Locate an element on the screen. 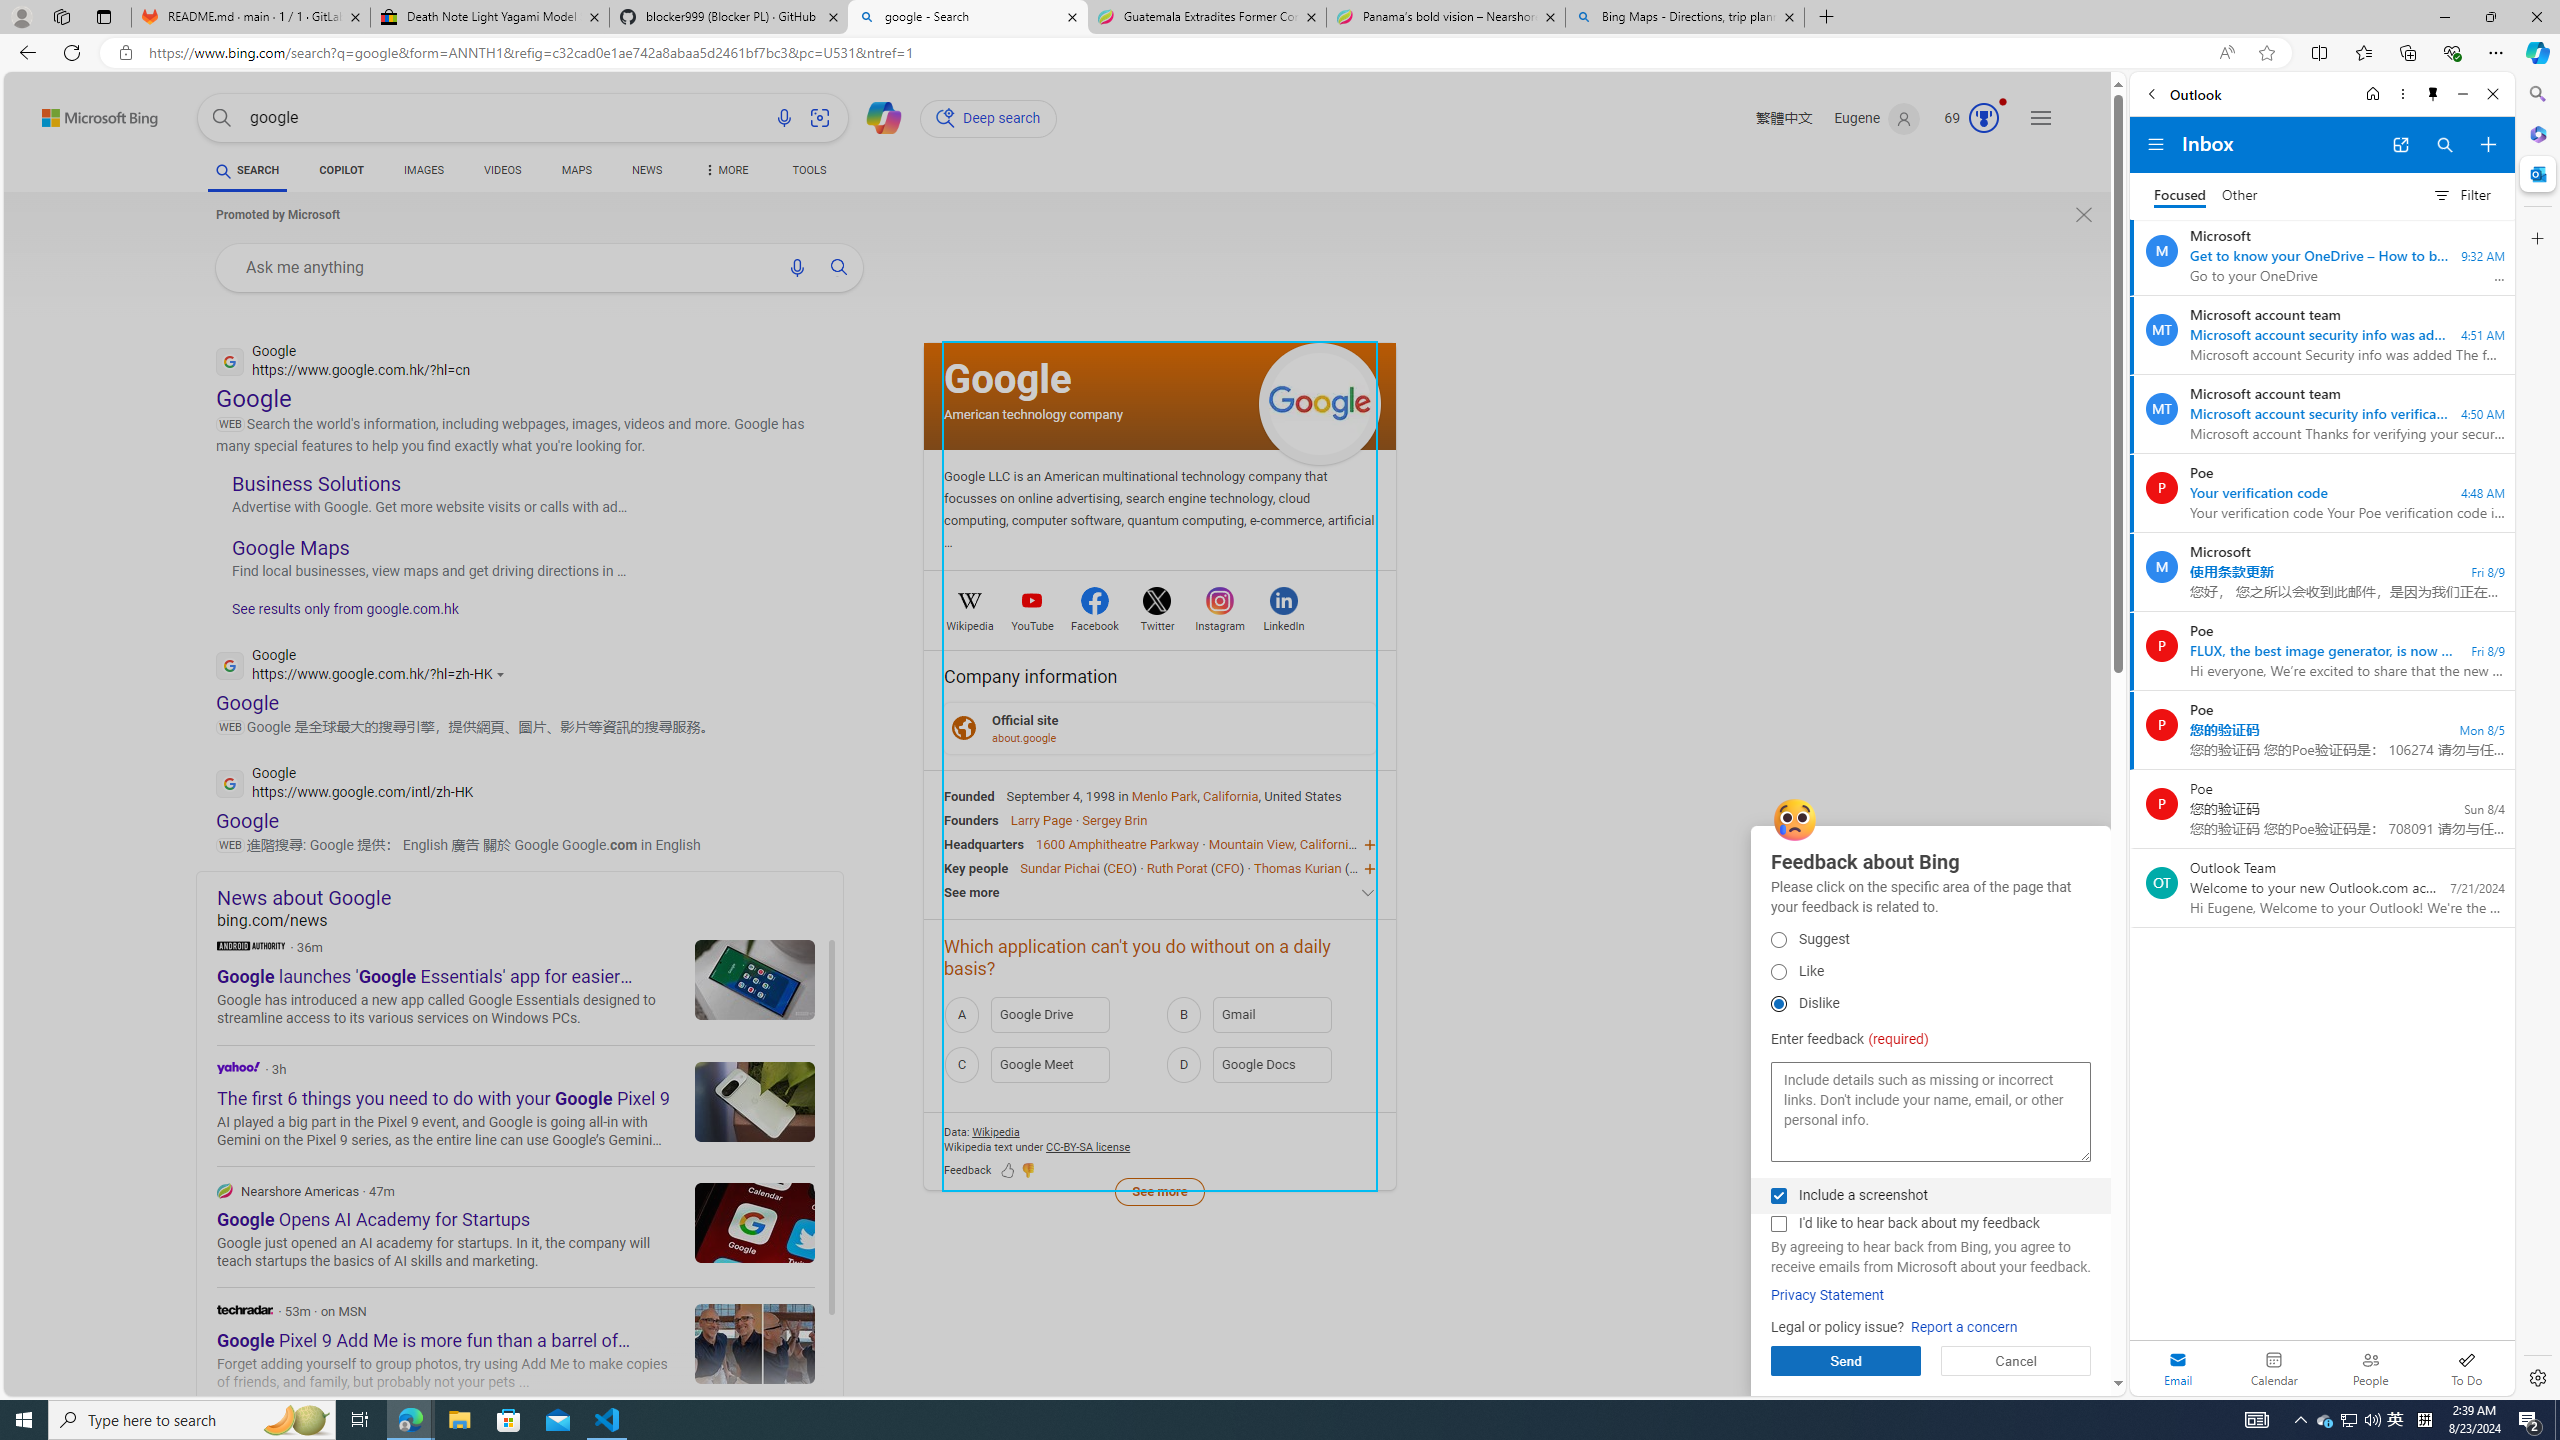 This screenshot has width=2560, height=1440. Calendar. Date today is 22 is located at coordinates (2274, 1368).